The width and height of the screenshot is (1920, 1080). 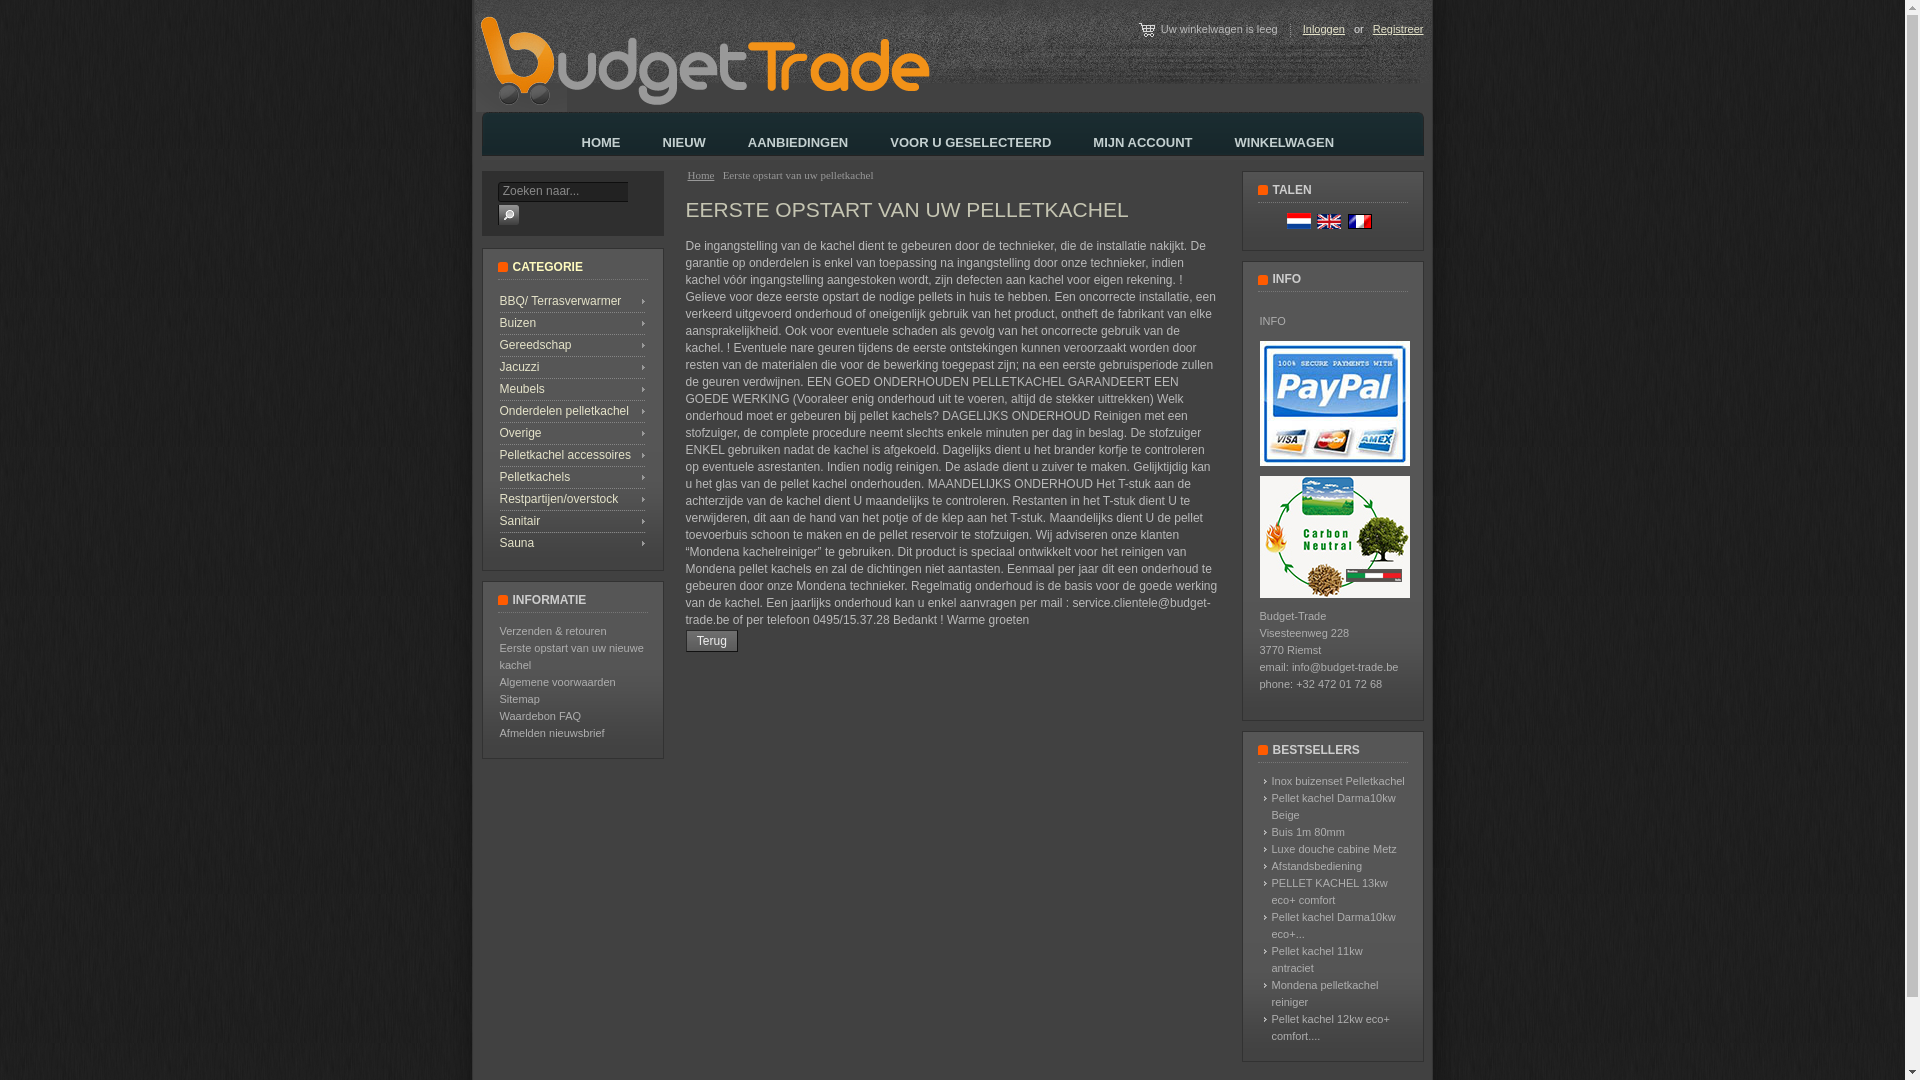 What do you see at coordinates (1330, 892) in the screenshot?
I see `PELLET KACHEL 13kw eco+ comfort` at bounding box center [1330, 892].